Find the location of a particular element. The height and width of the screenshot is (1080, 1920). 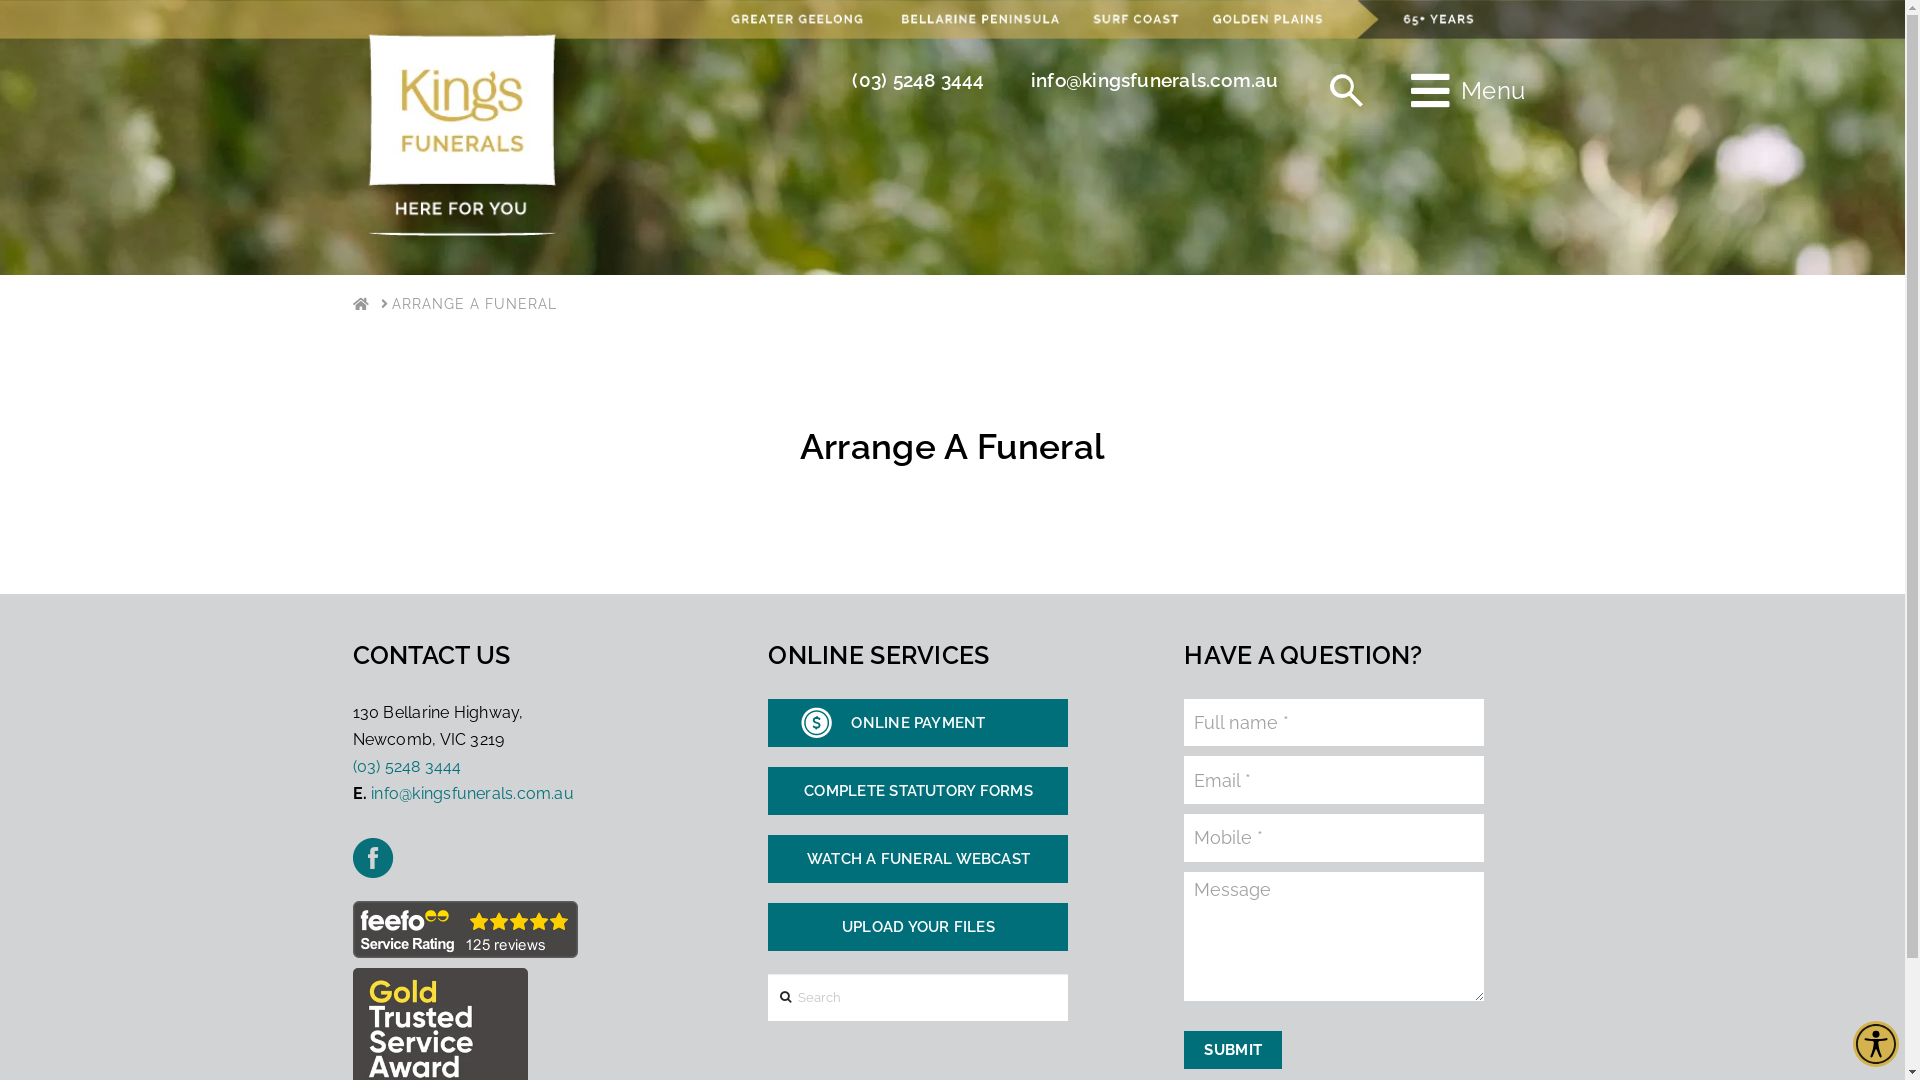

info@kingsfunerals.com.au is located at coordinates (1155, 80).